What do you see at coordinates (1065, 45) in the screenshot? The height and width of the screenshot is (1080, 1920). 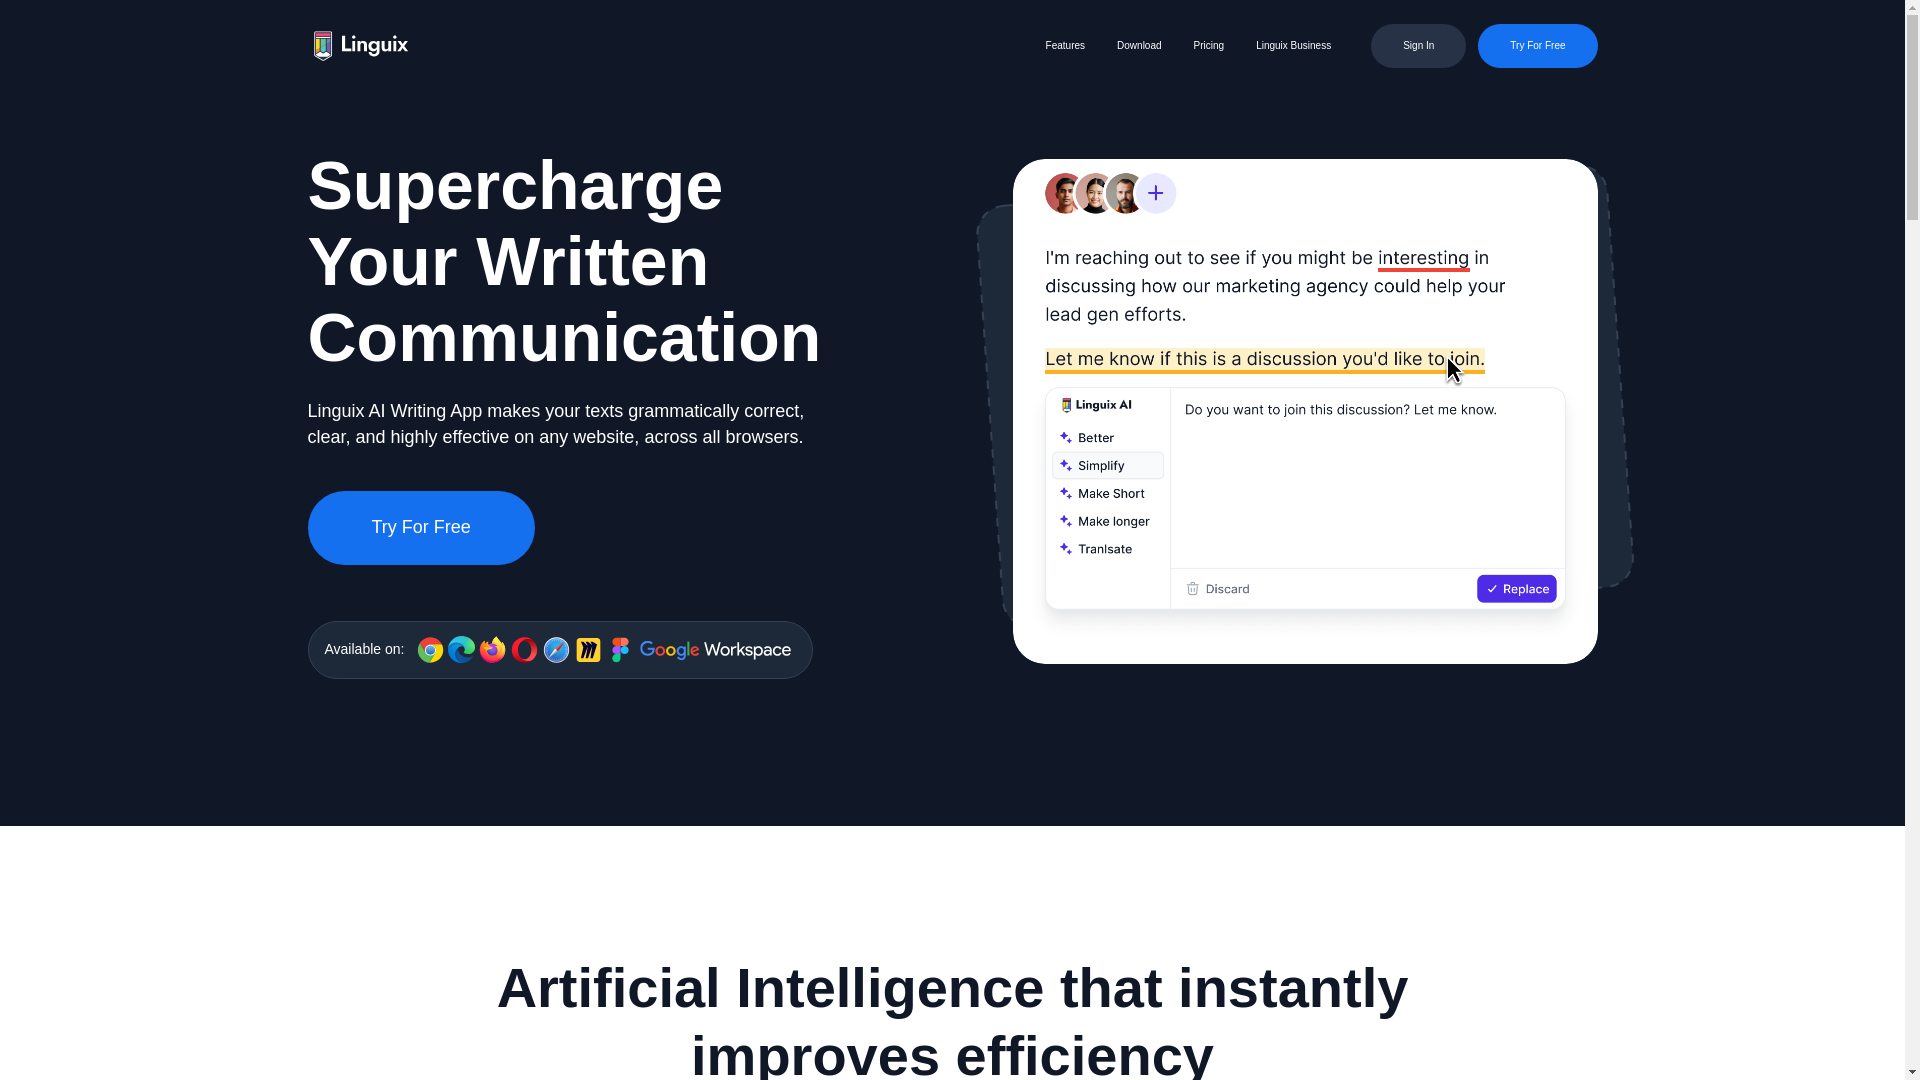 I see `Features` at bounding box center [1065, 45].